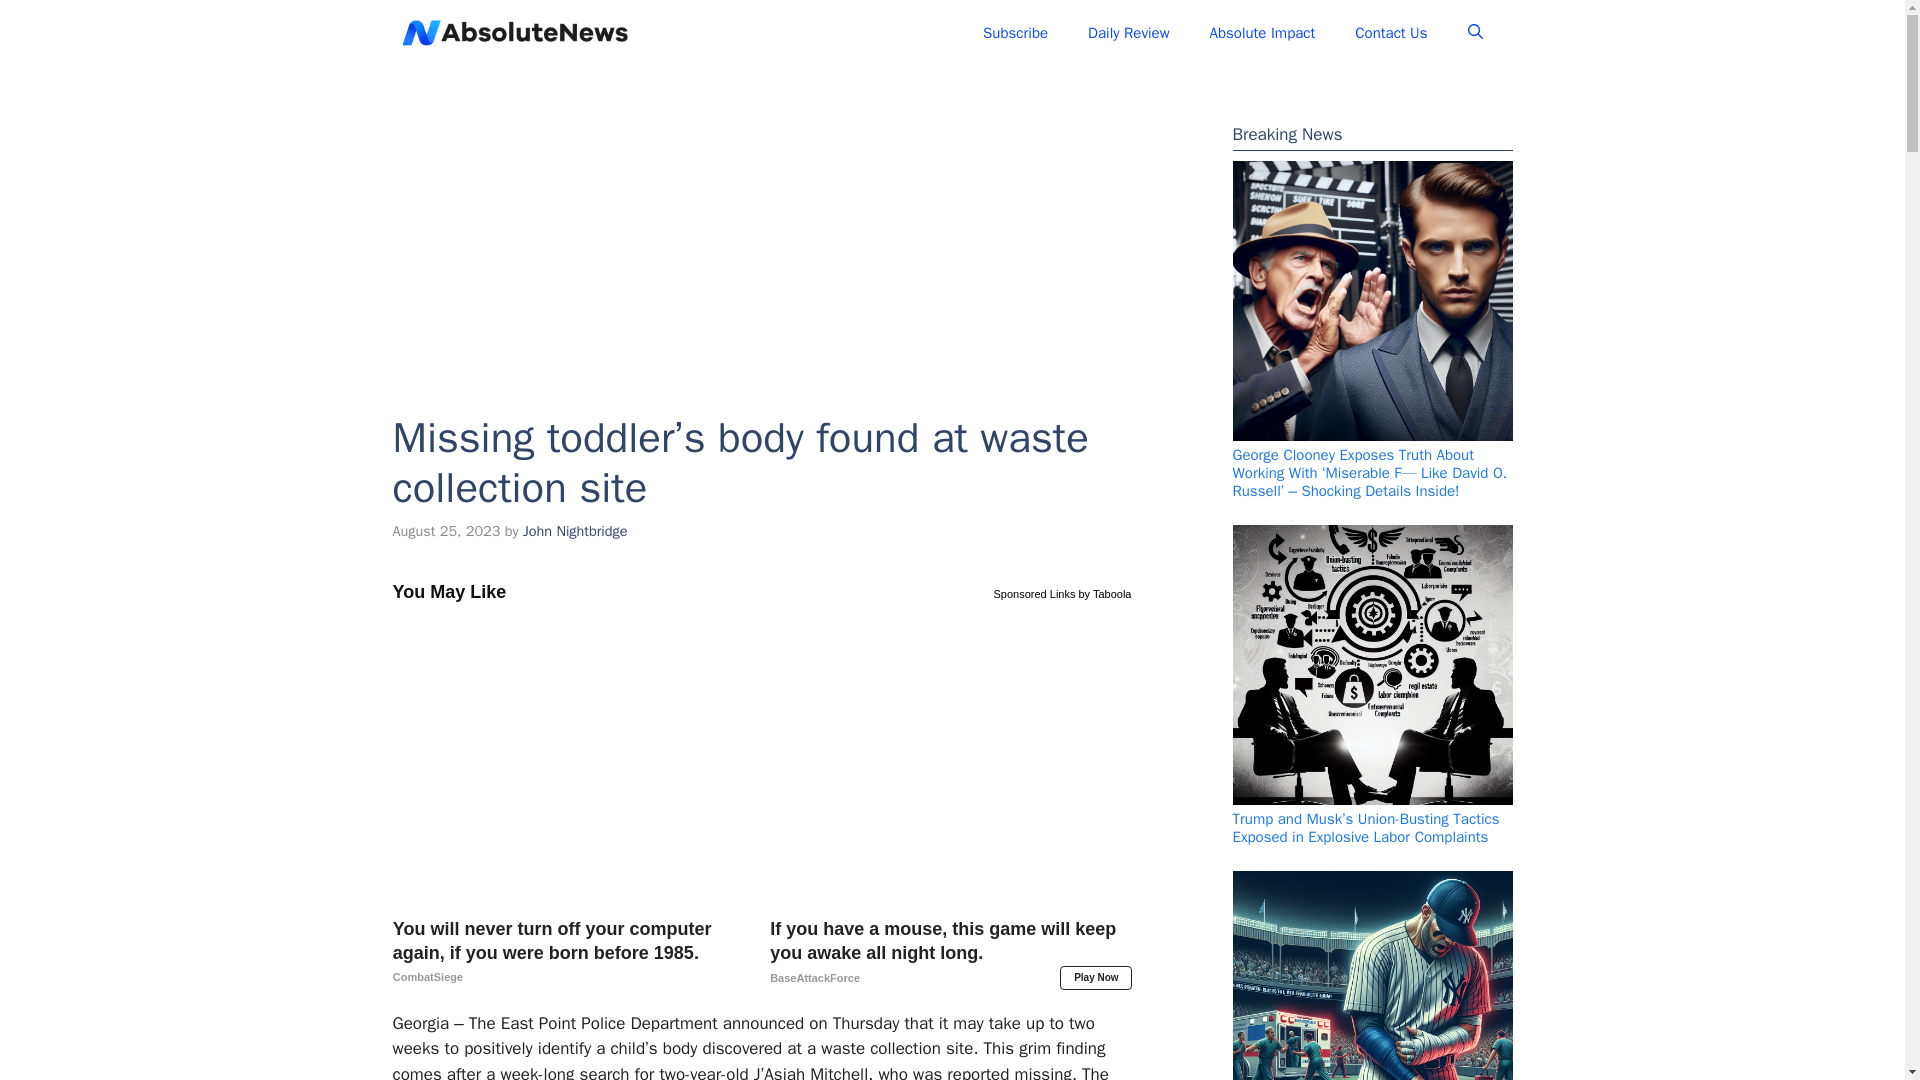  I want to click on View all posts by John Nightbridge, so click(574, 530).